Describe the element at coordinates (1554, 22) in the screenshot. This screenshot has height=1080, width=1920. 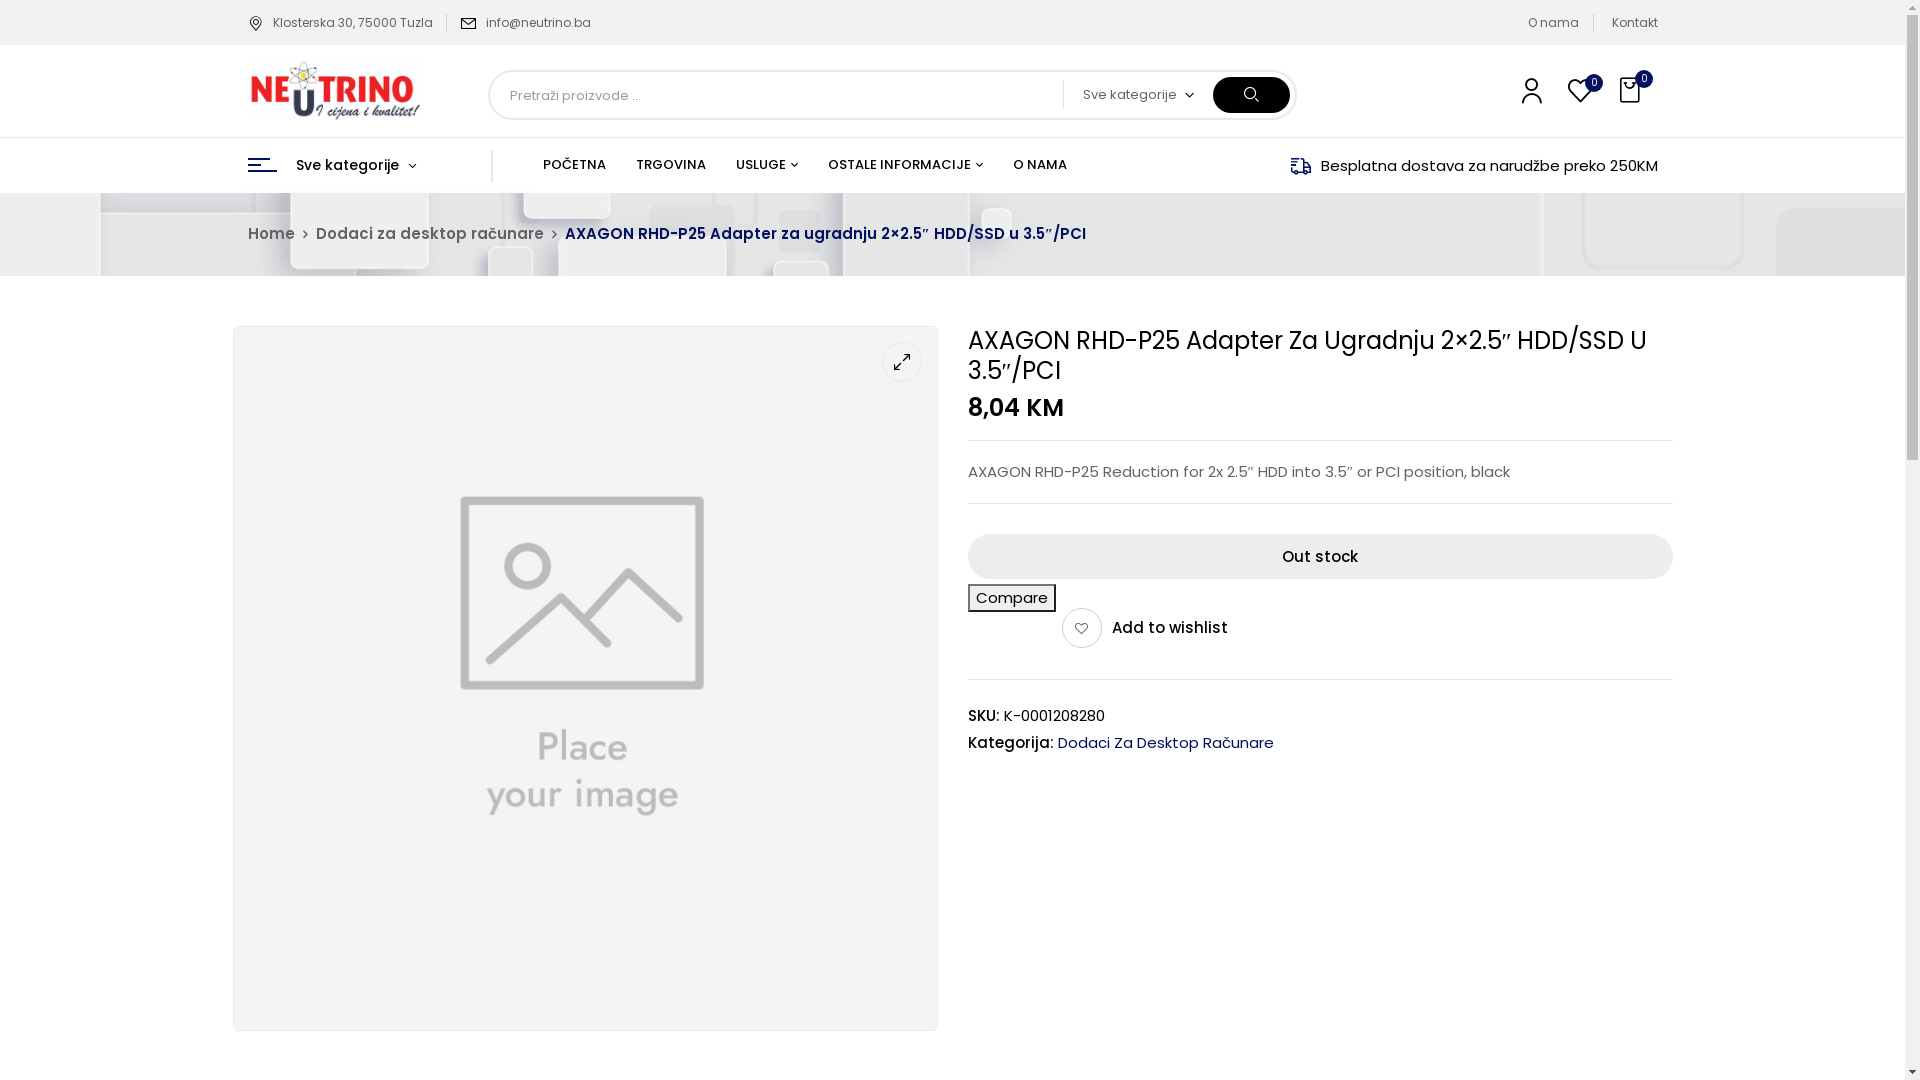
I see `O nama` at that location.